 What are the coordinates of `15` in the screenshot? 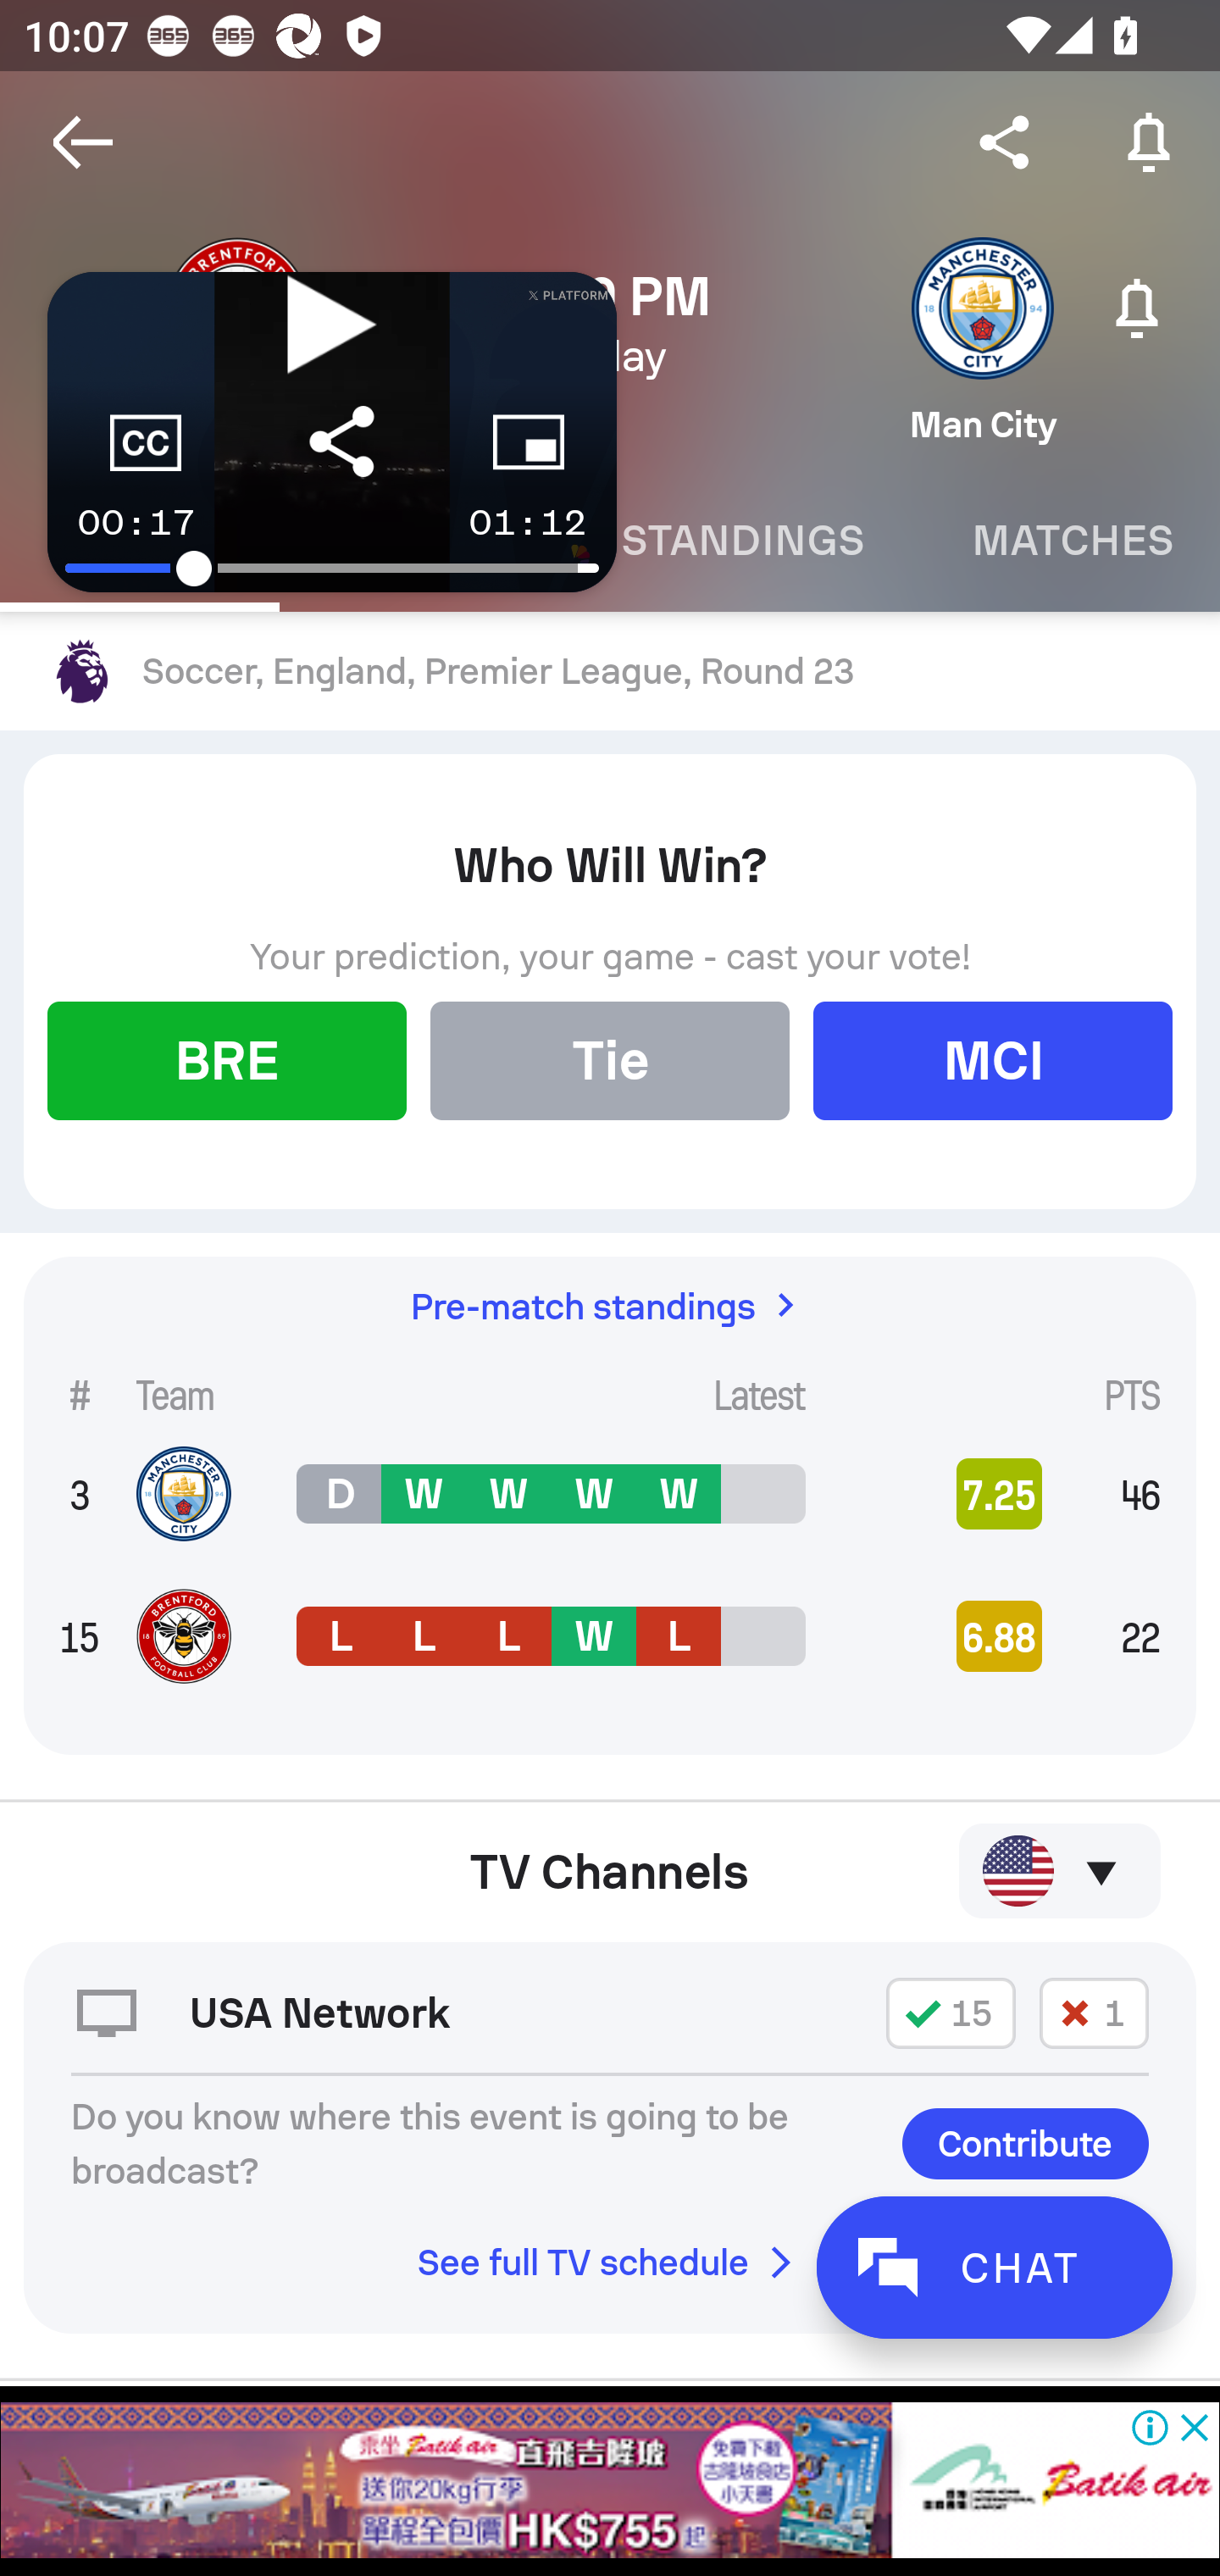 It's located at (951, 2012).